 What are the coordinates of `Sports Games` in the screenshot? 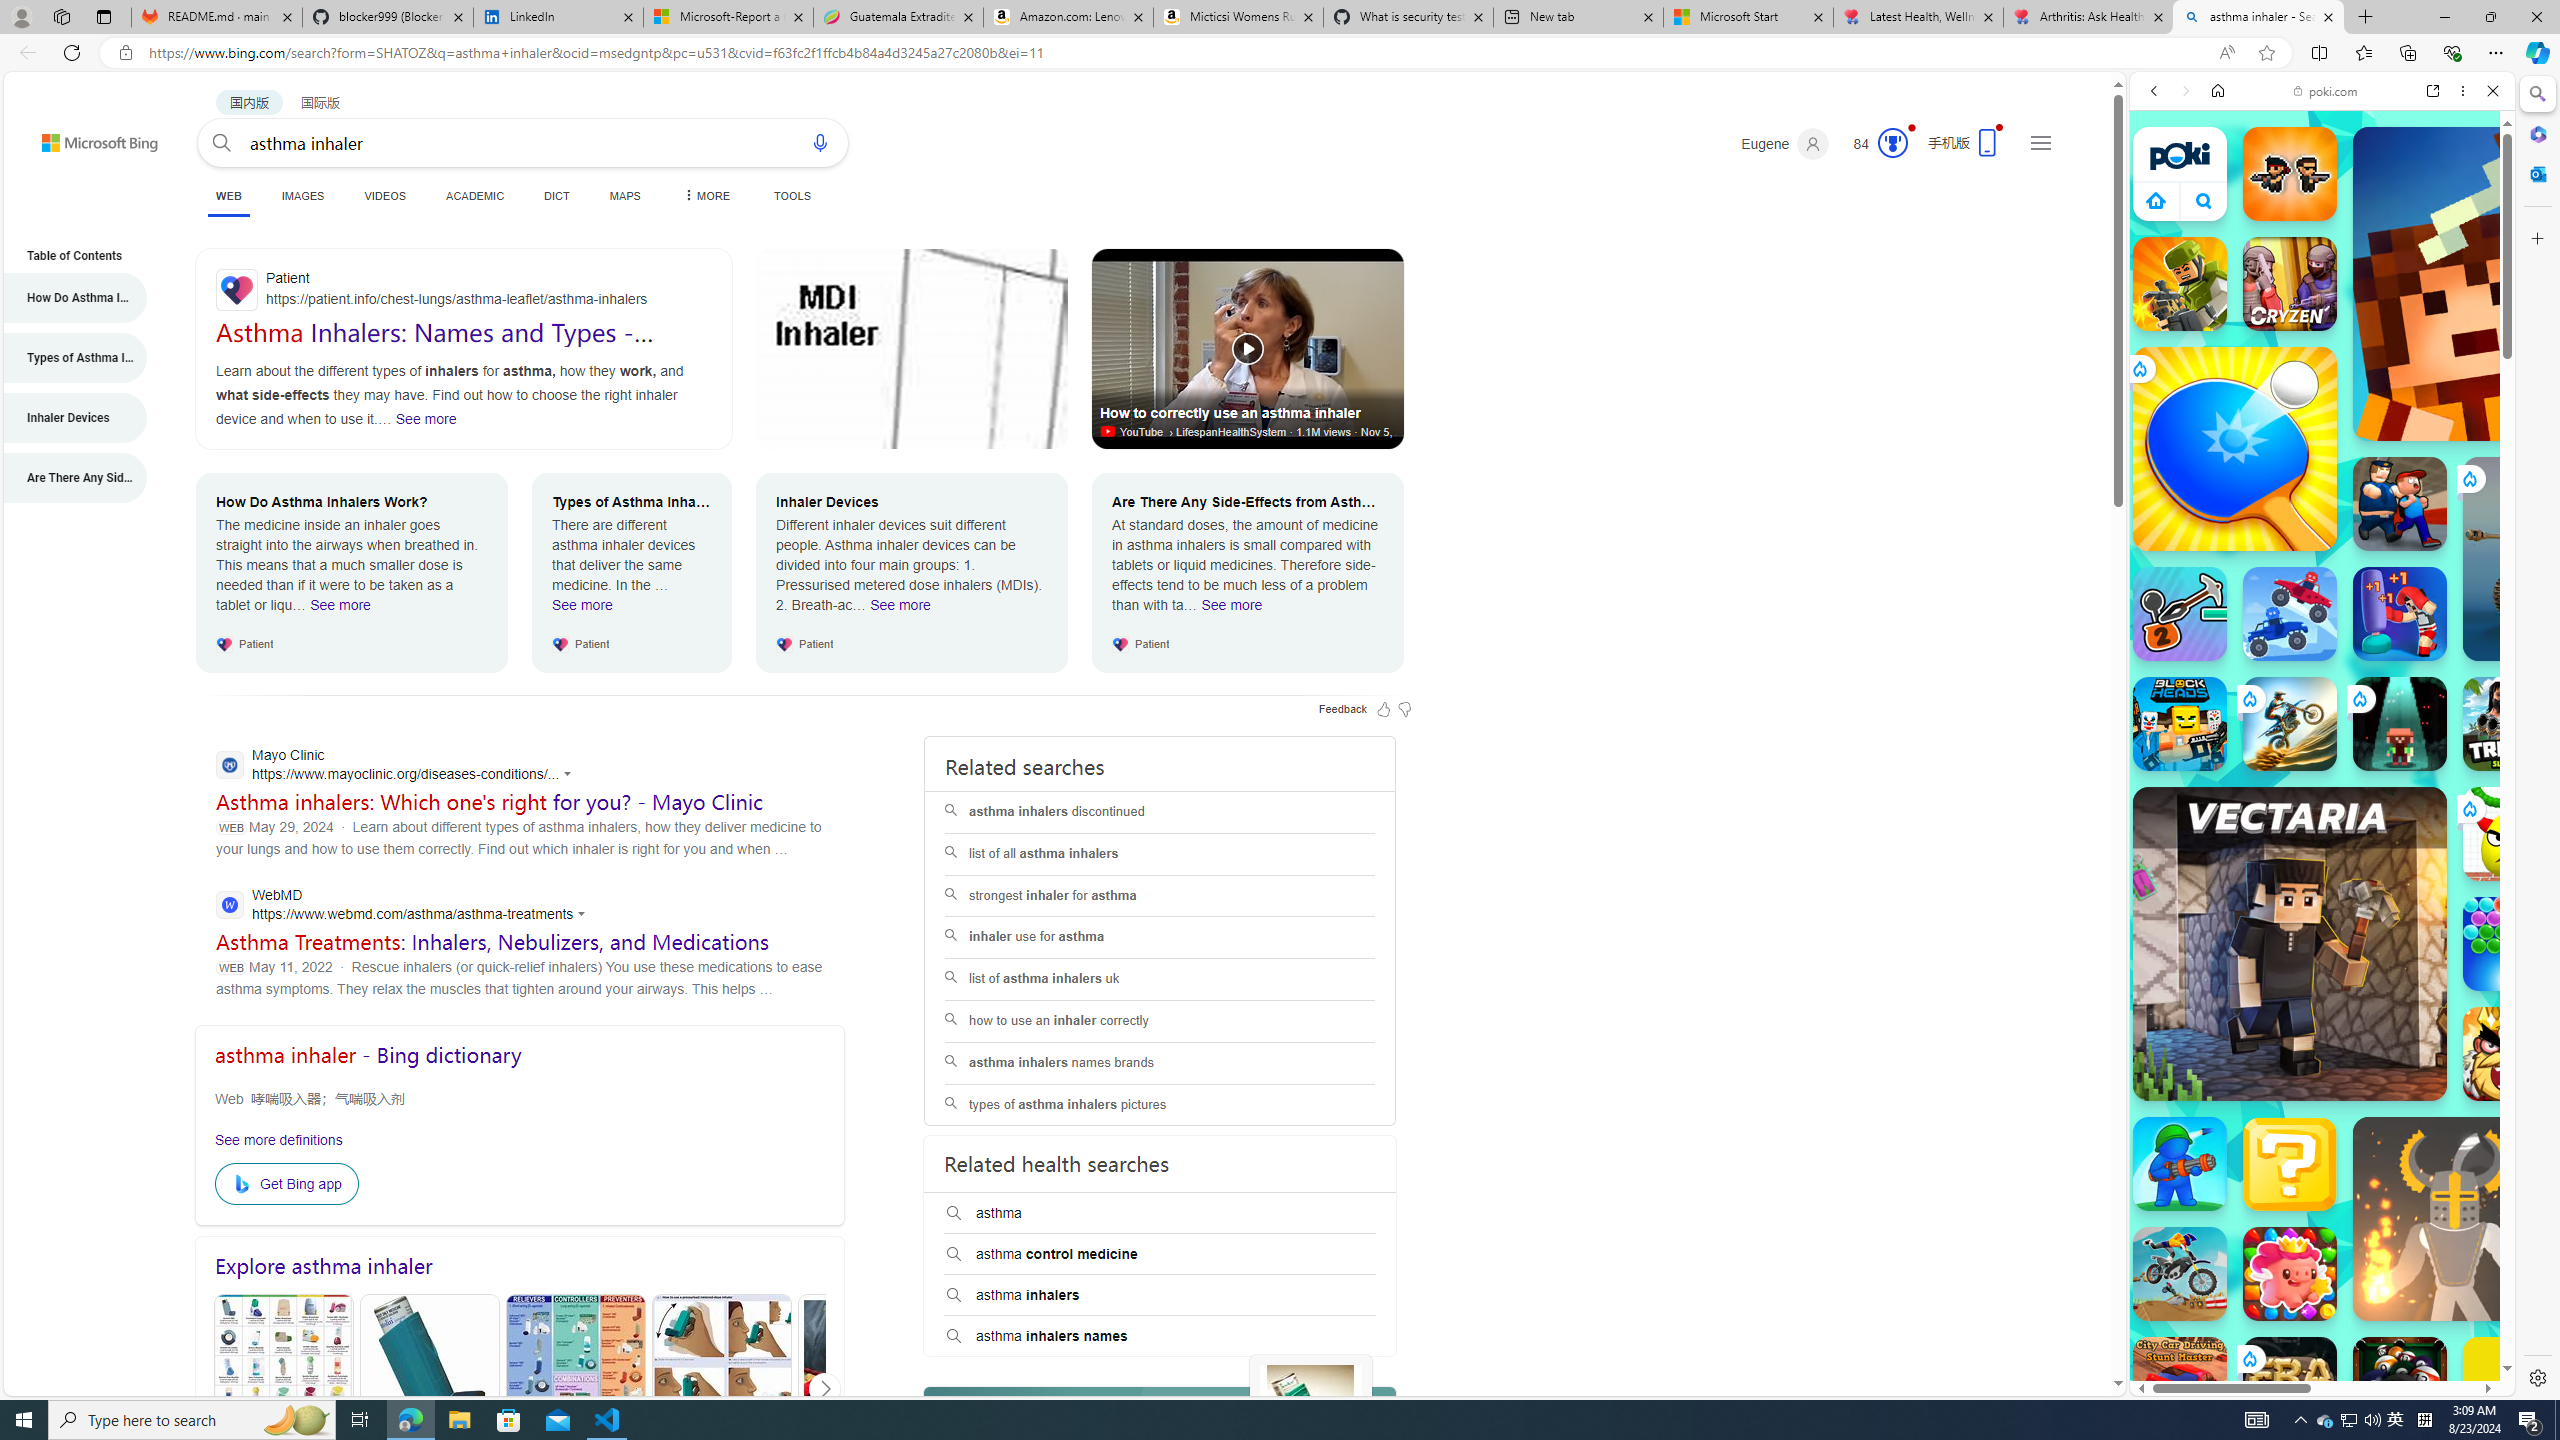 It's located at (2322, 666).